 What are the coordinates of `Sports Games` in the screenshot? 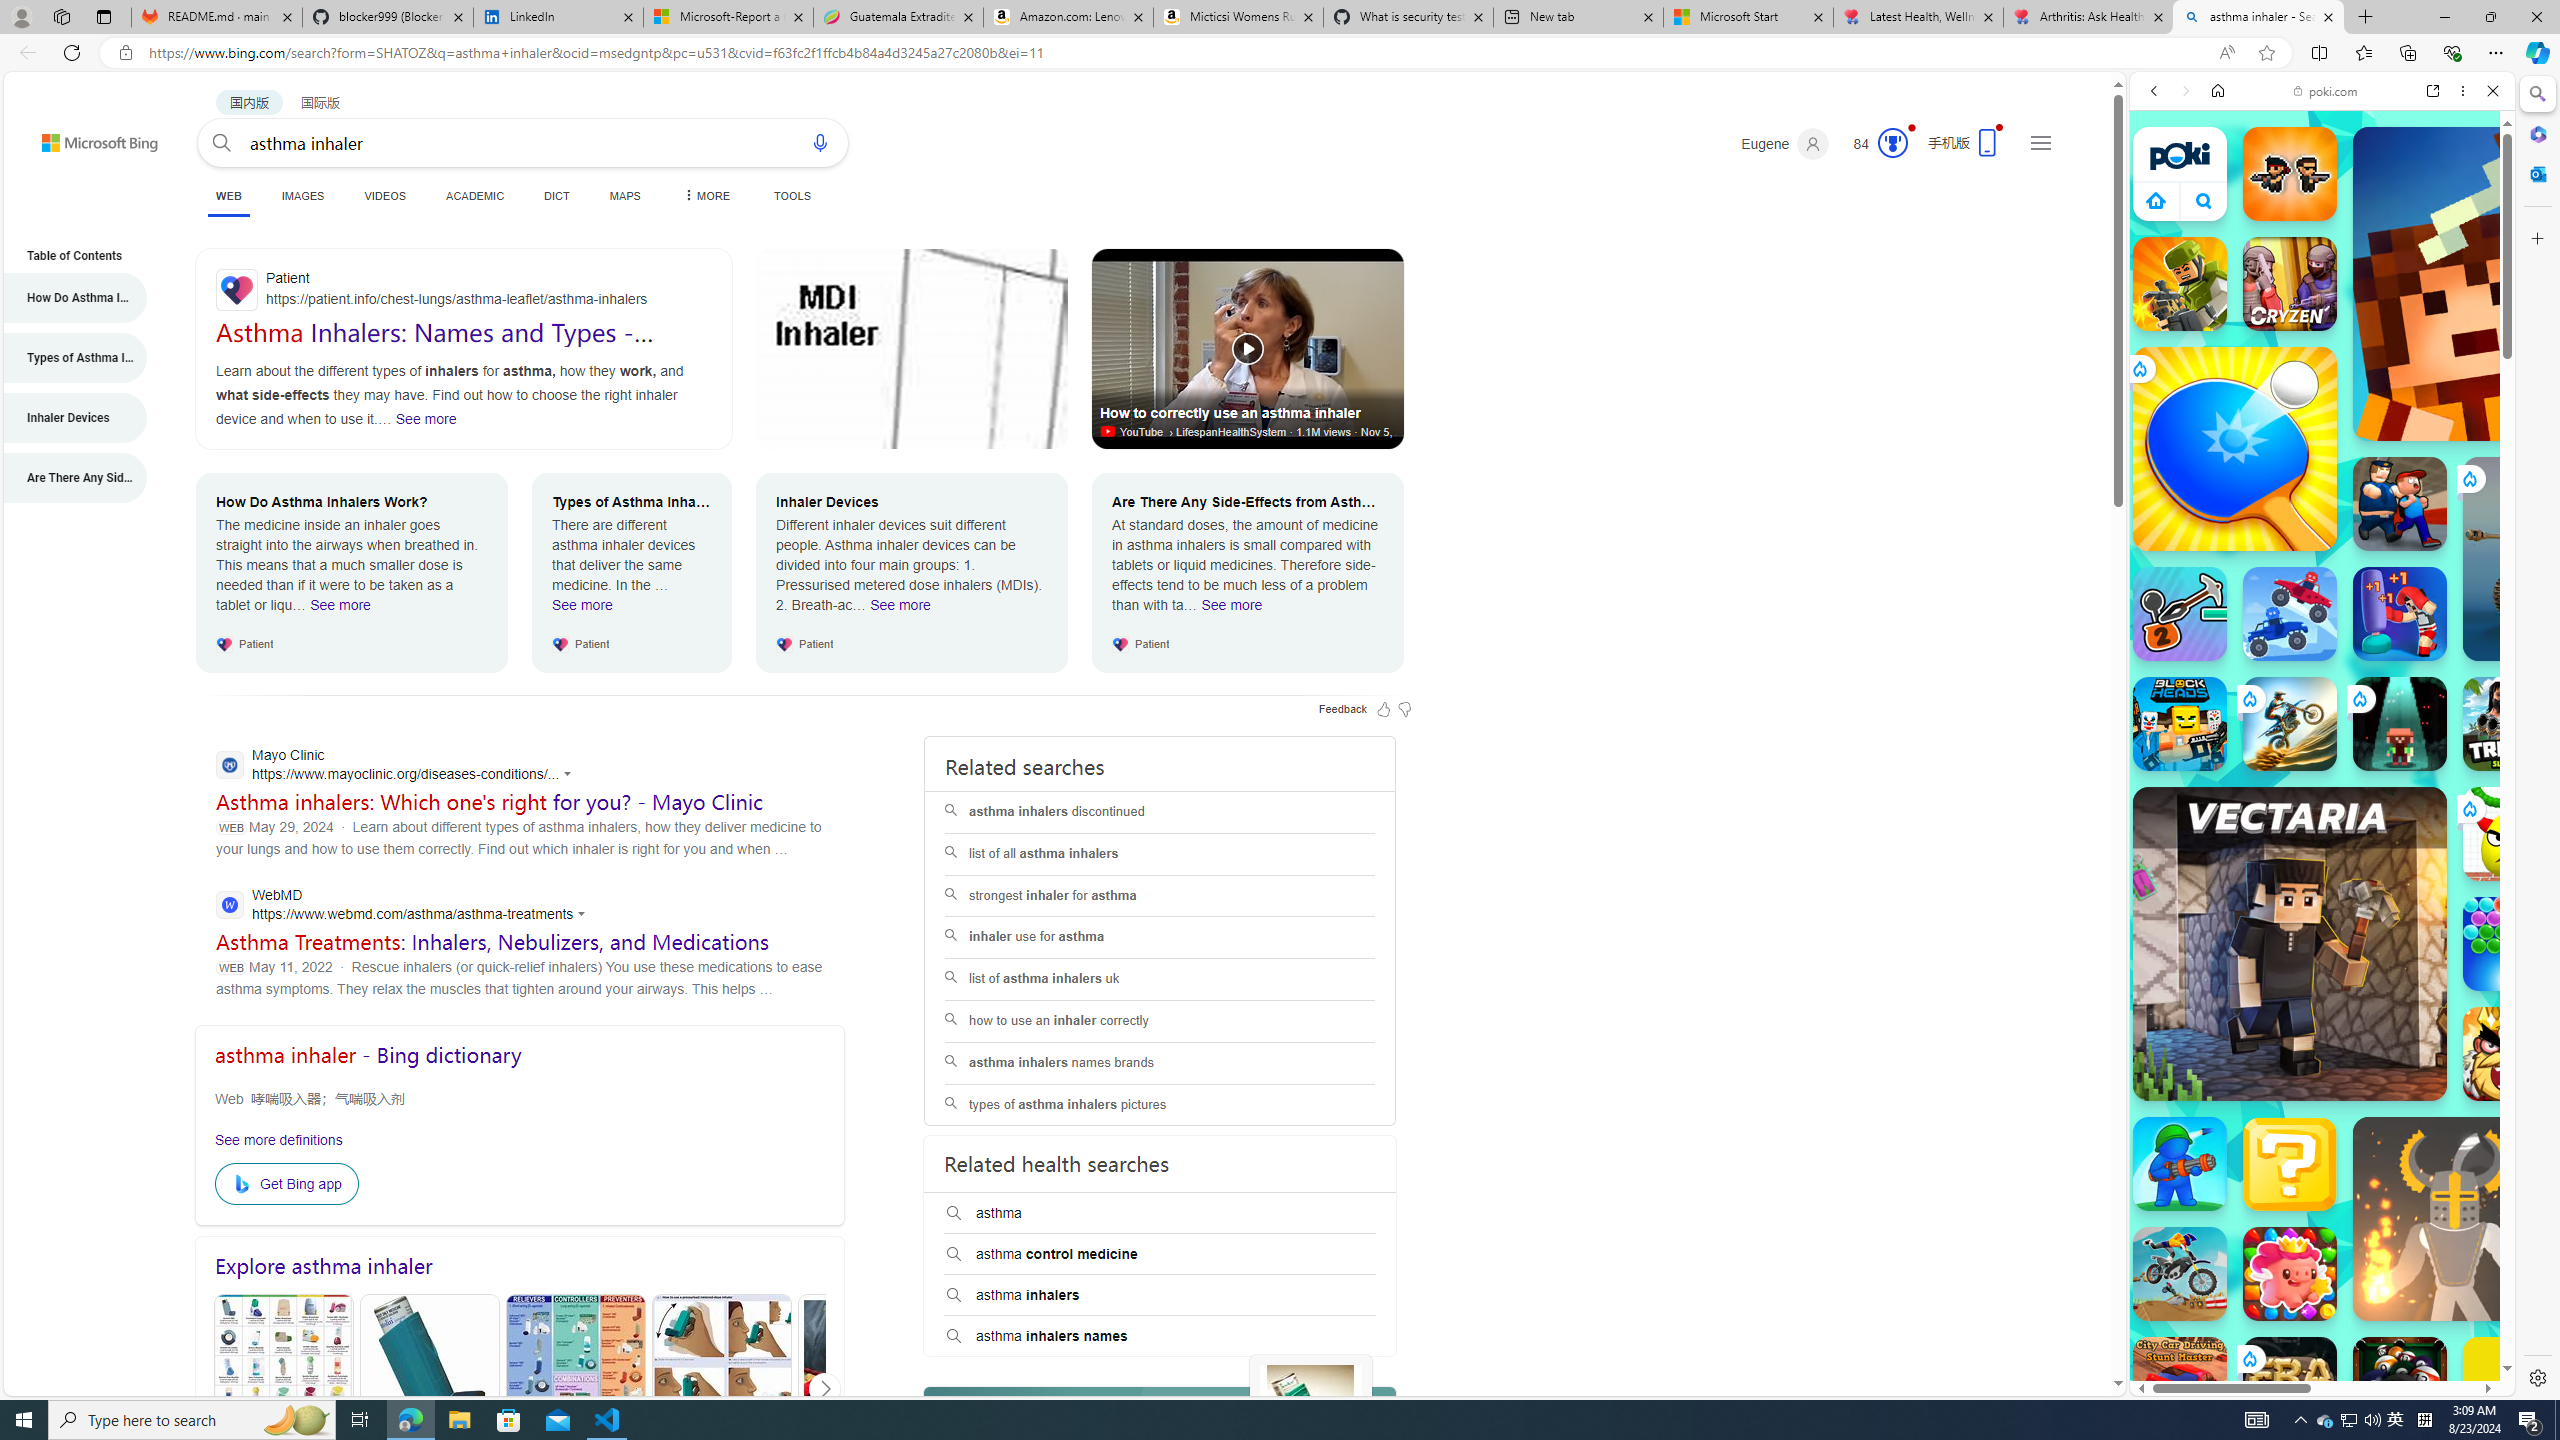 It's located at (2322, 666).